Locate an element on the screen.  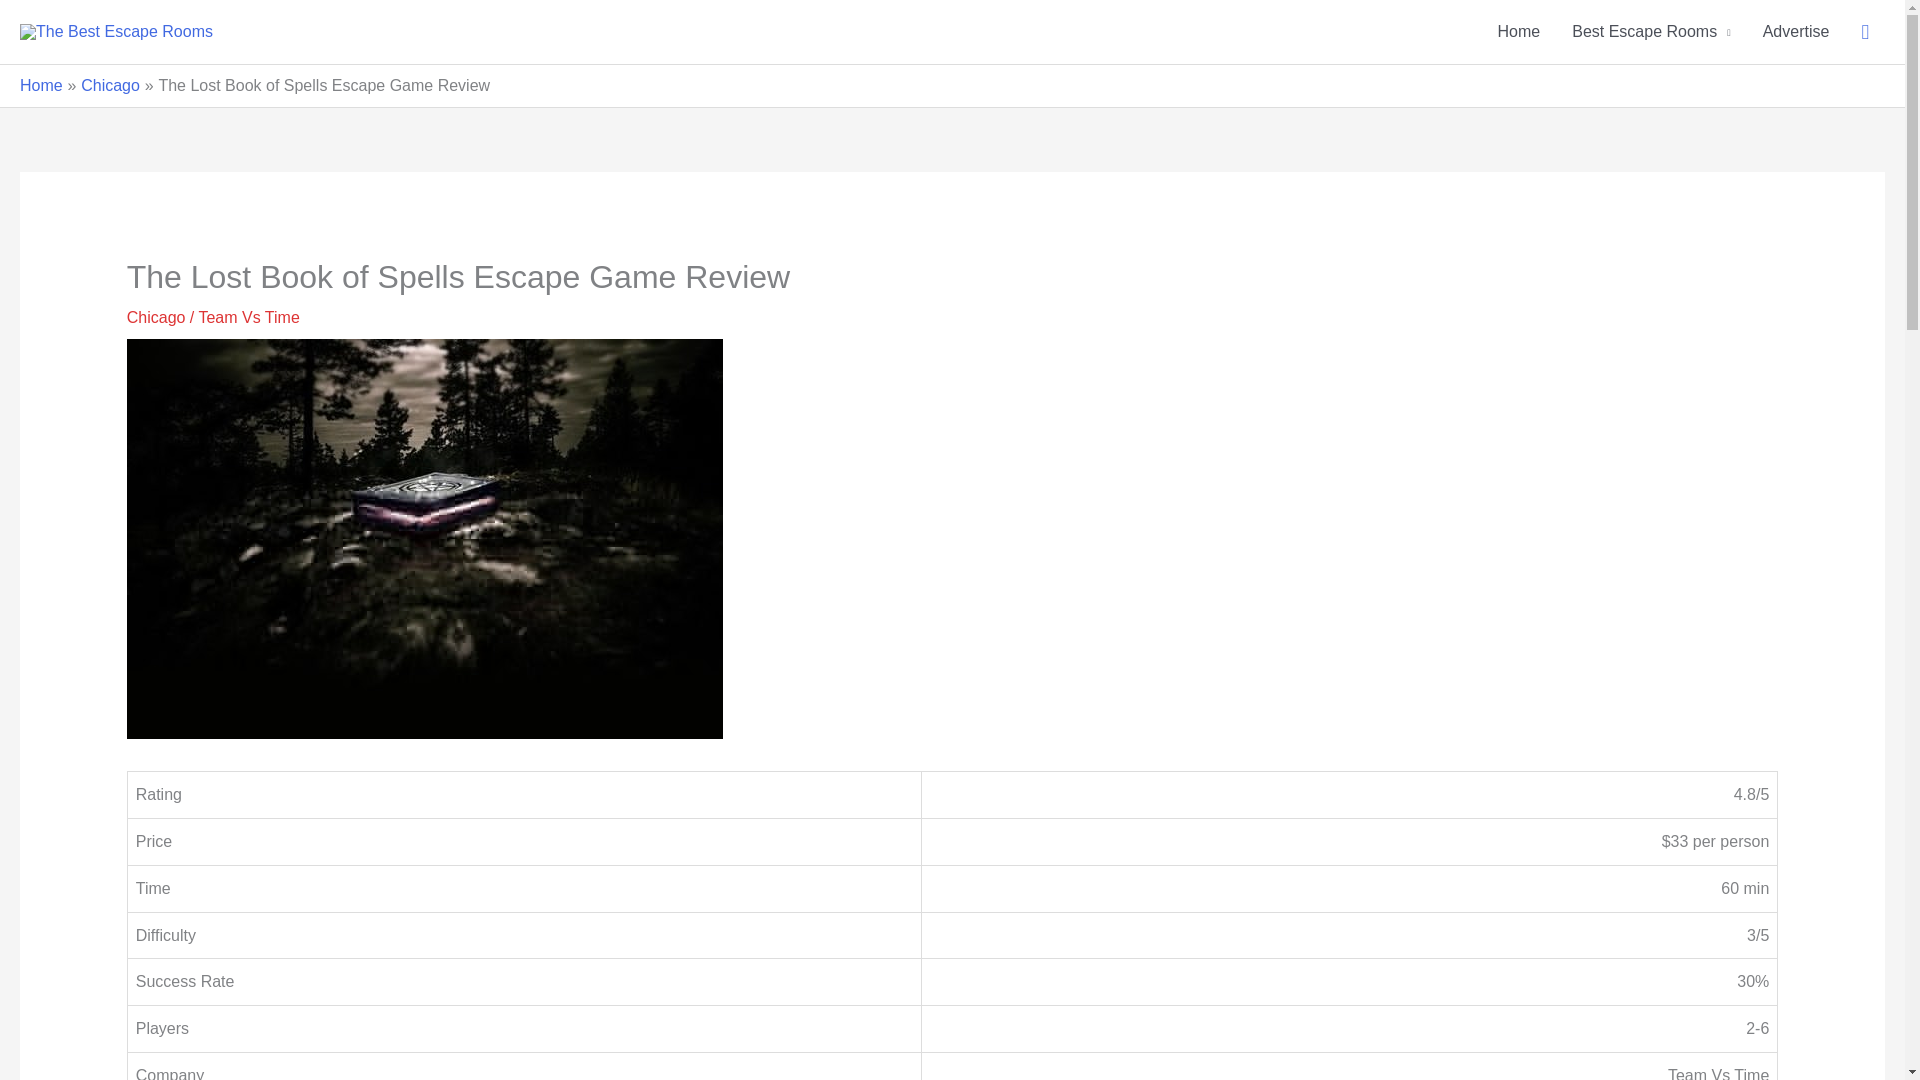
Advertise is located at coordinates (1796, 32).